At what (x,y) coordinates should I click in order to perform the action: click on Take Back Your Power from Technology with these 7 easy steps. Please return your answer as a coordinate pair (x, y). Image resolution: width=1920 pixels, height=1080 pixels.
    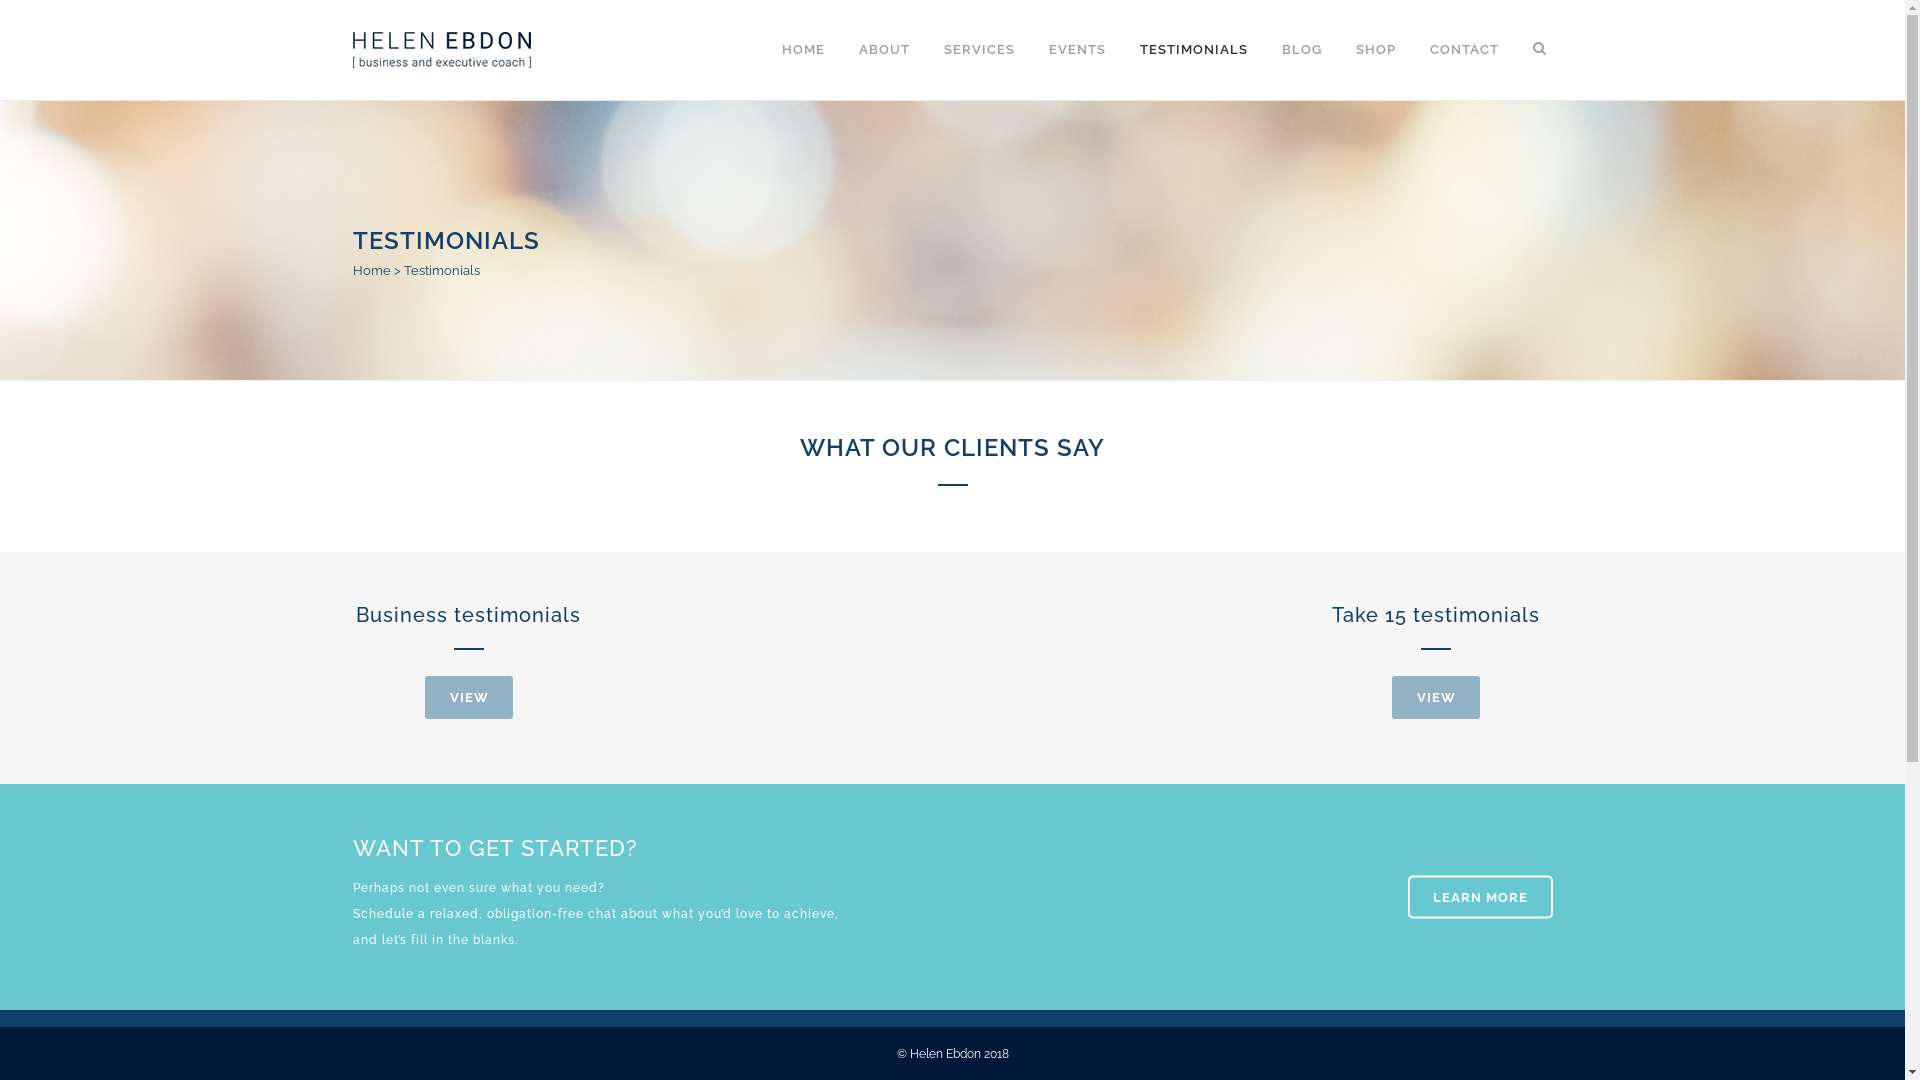
    Looking at the image, I should click on (807, 837).